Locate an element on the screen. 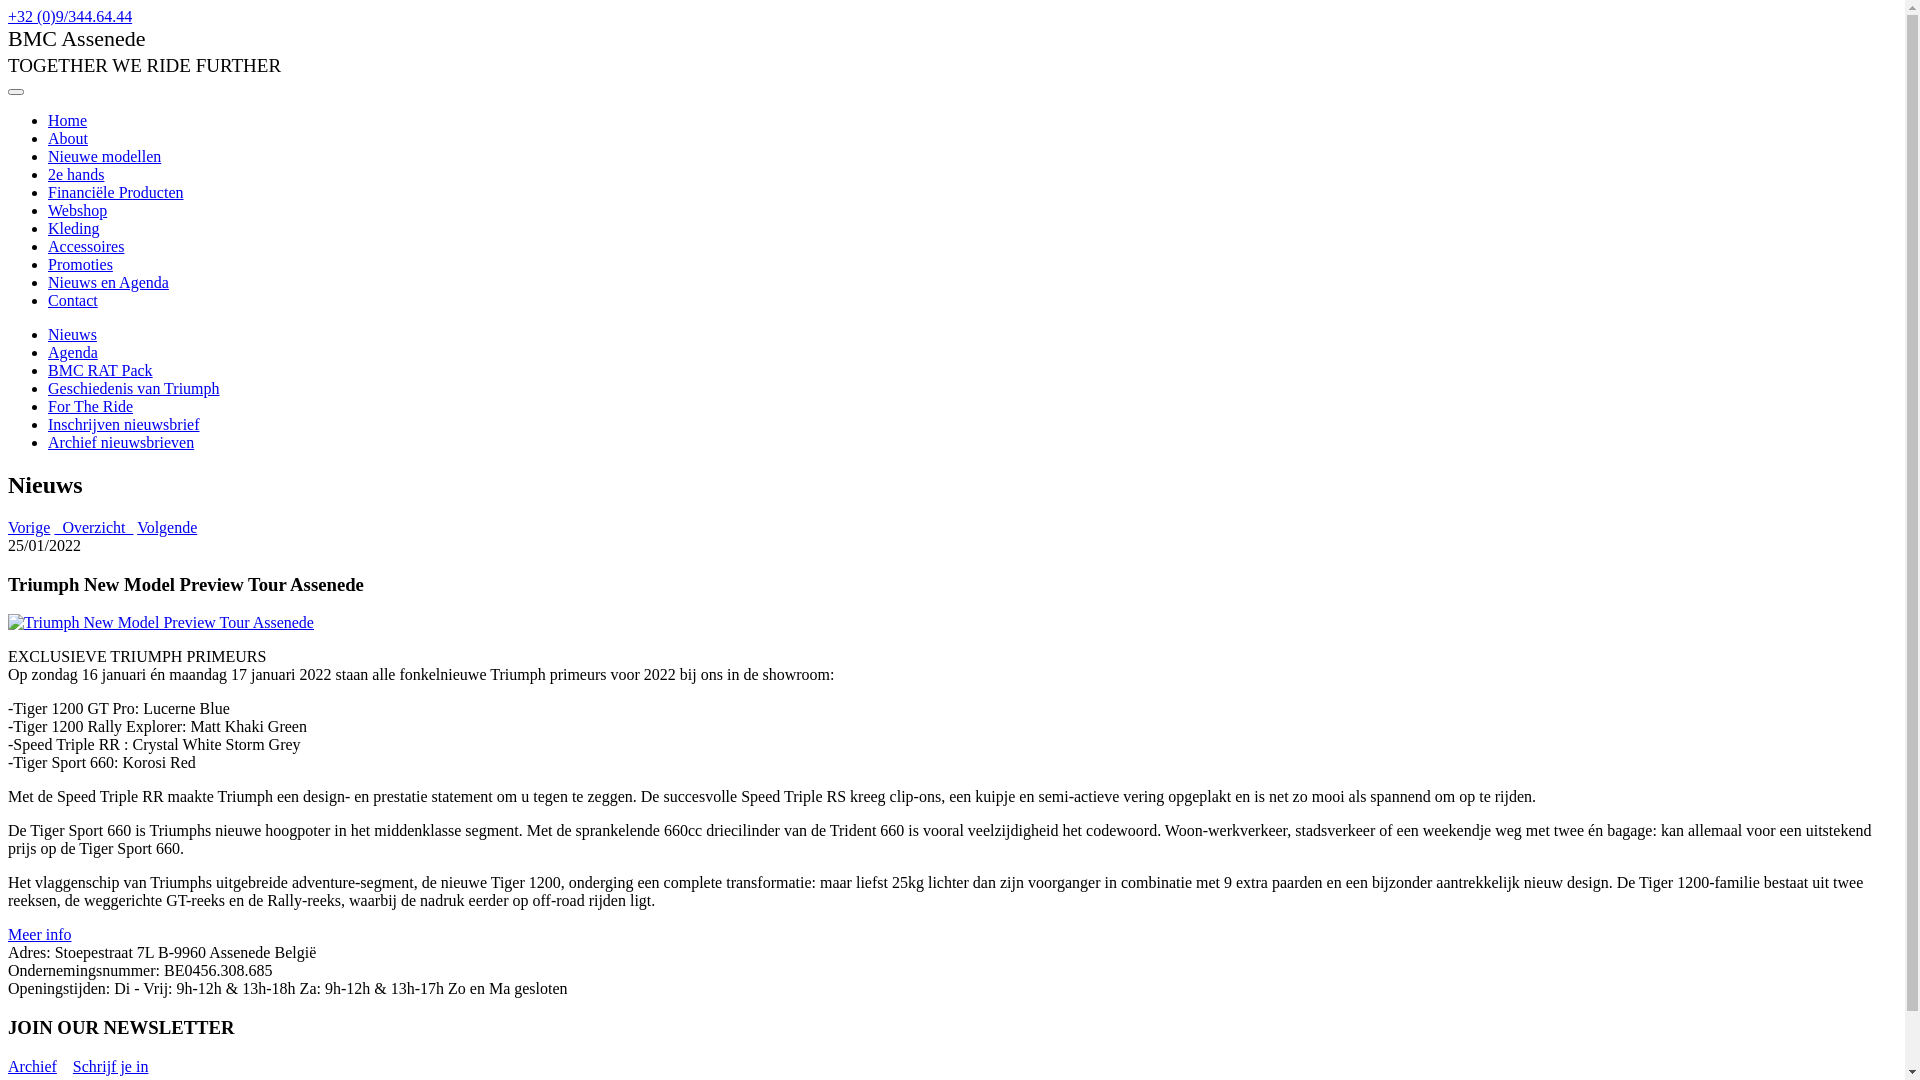 This screenshot has height=1080, width=1920. Triumph New Model Preview Tour Assenede is located at coordinates (161, 623).